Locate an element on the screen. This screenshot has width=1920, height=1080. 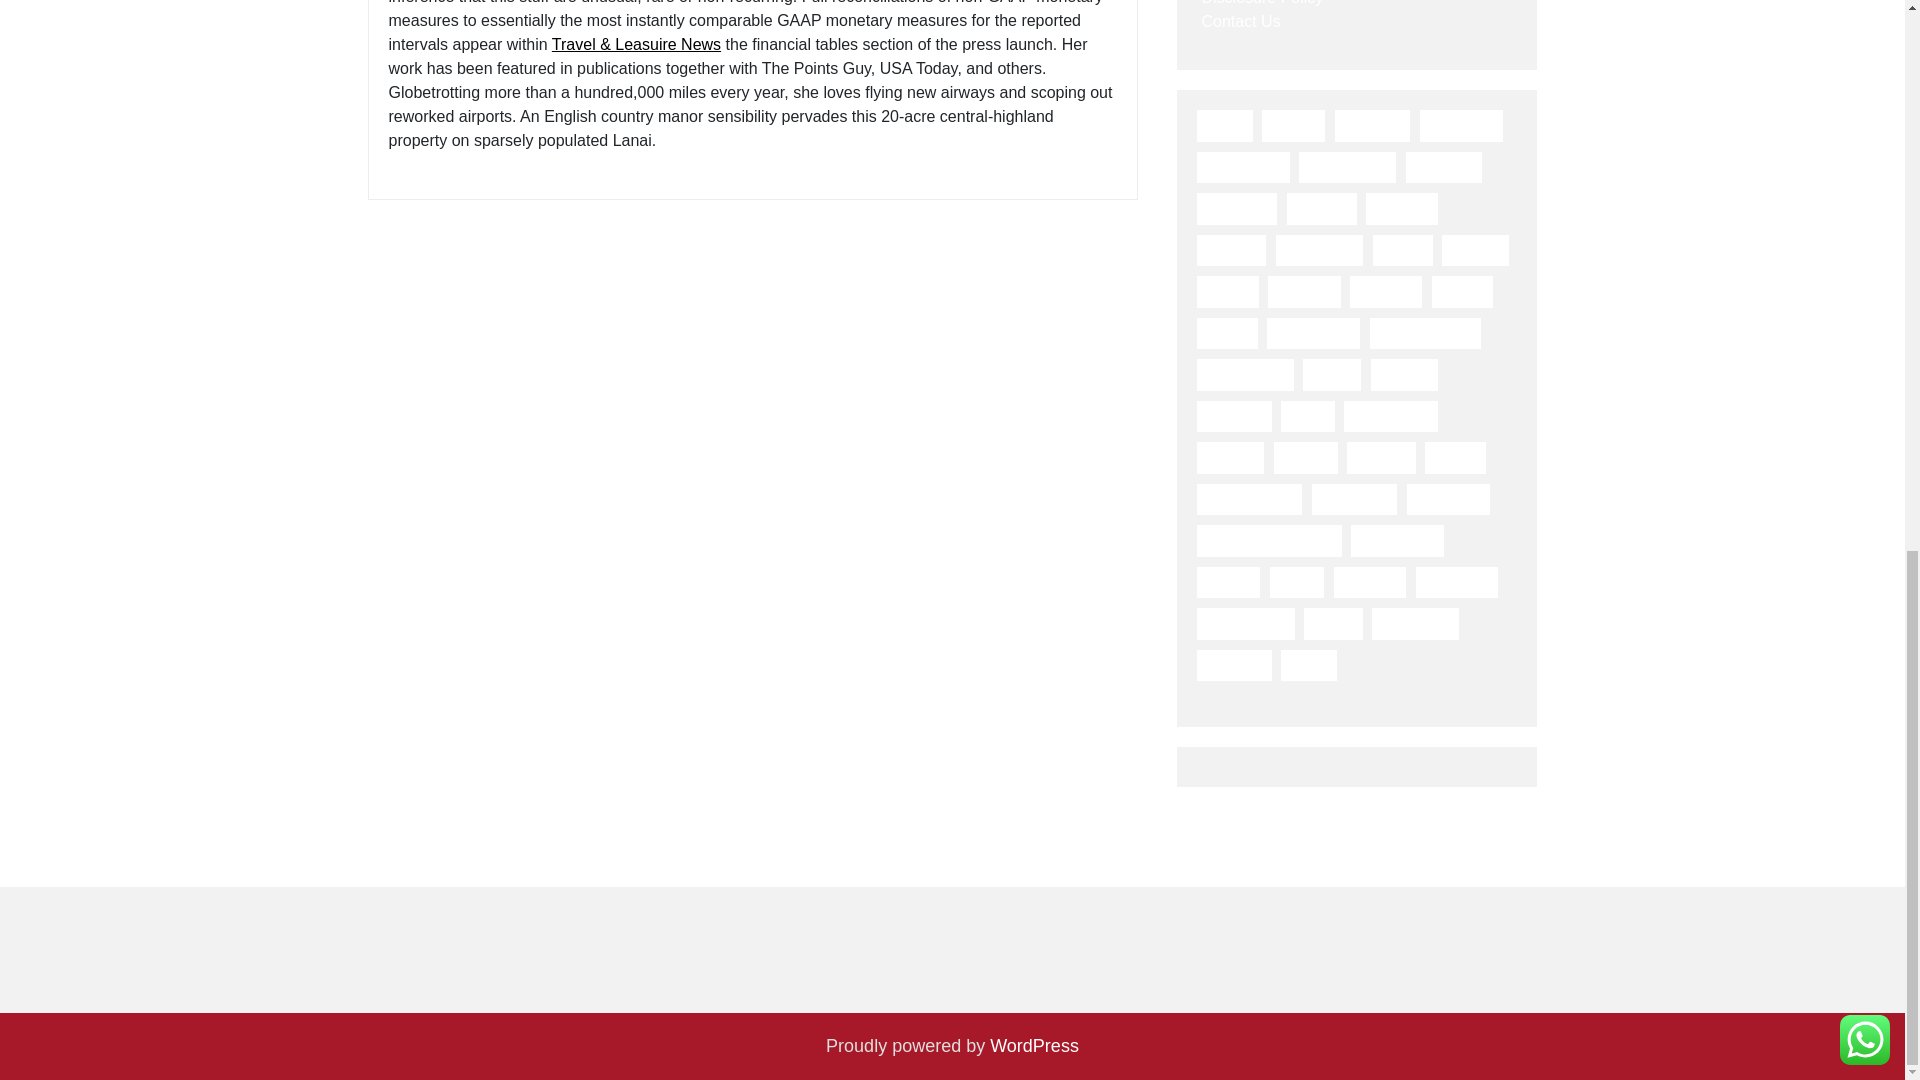
Education is located at coordinates (1320, 250).